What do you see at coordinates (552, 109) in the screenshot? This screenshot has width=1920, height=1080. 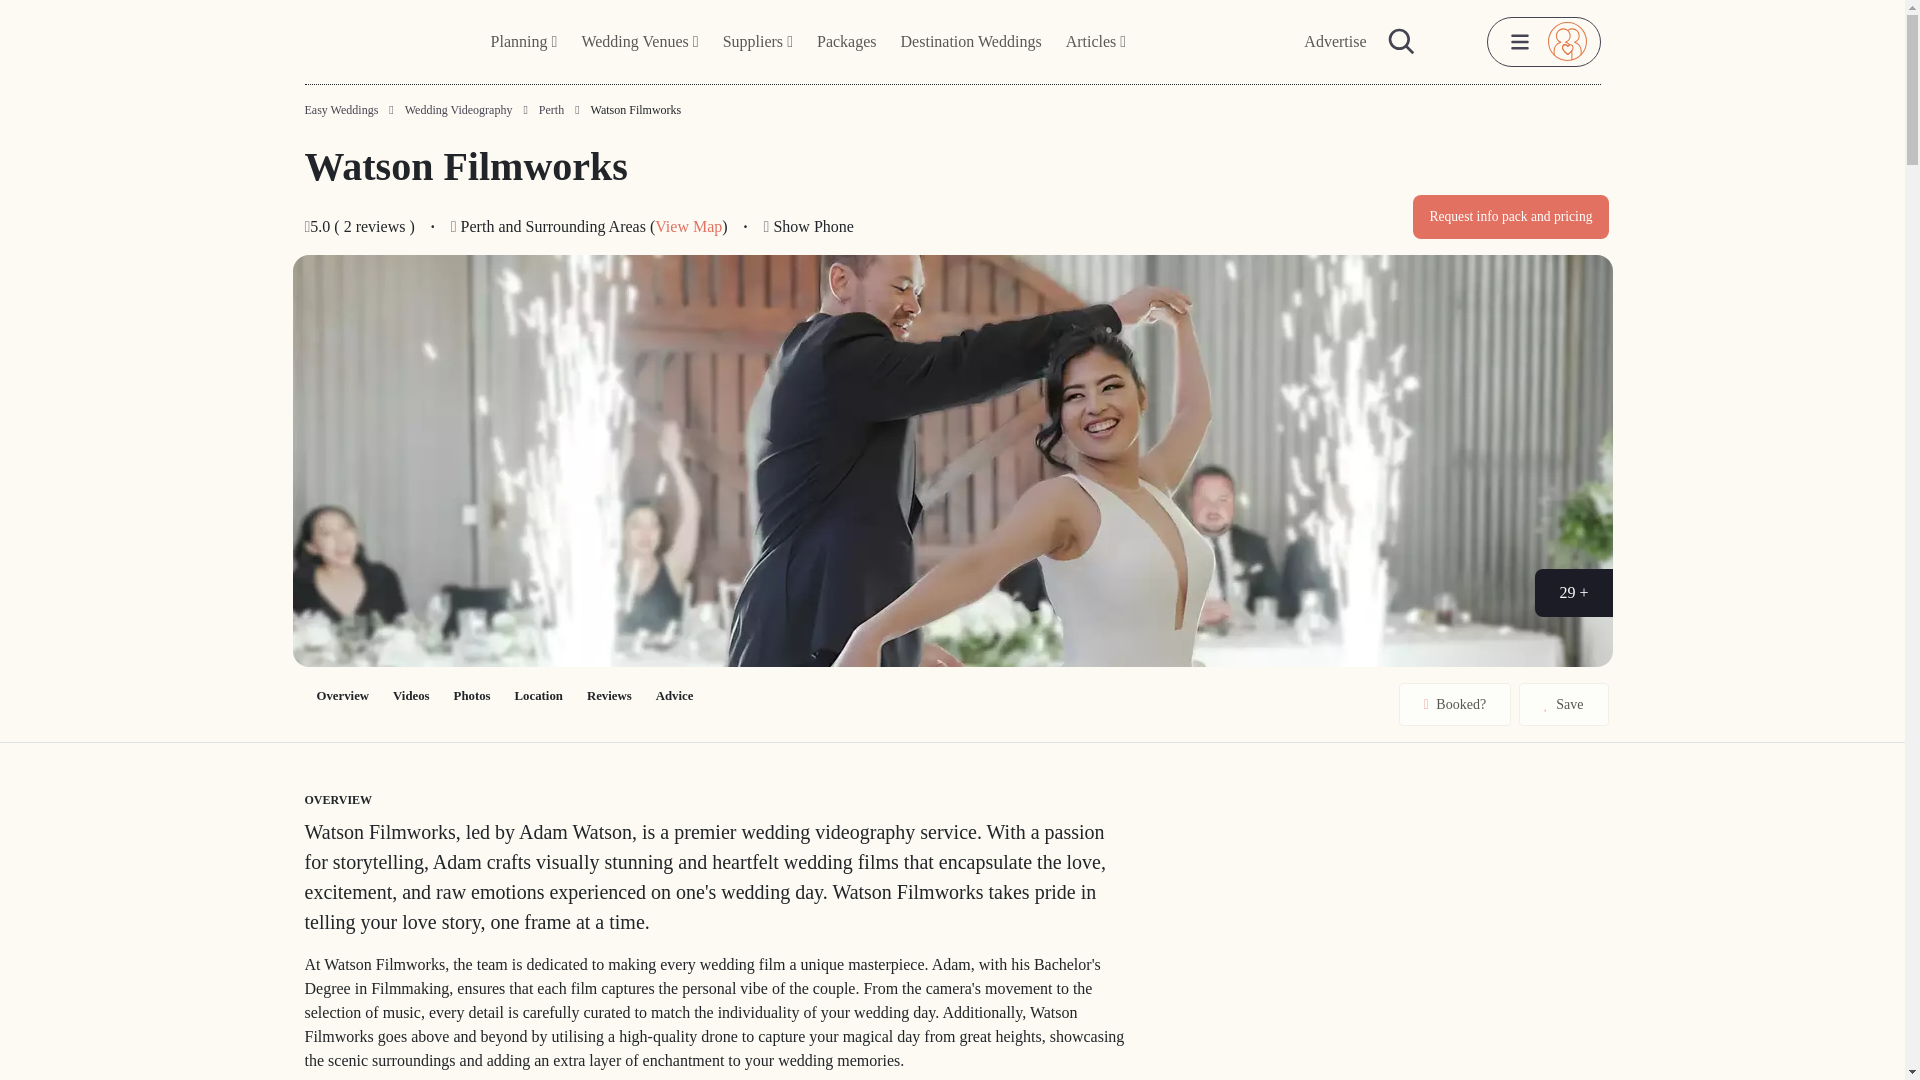 I see `Perth` at bounding box center [552, 109].